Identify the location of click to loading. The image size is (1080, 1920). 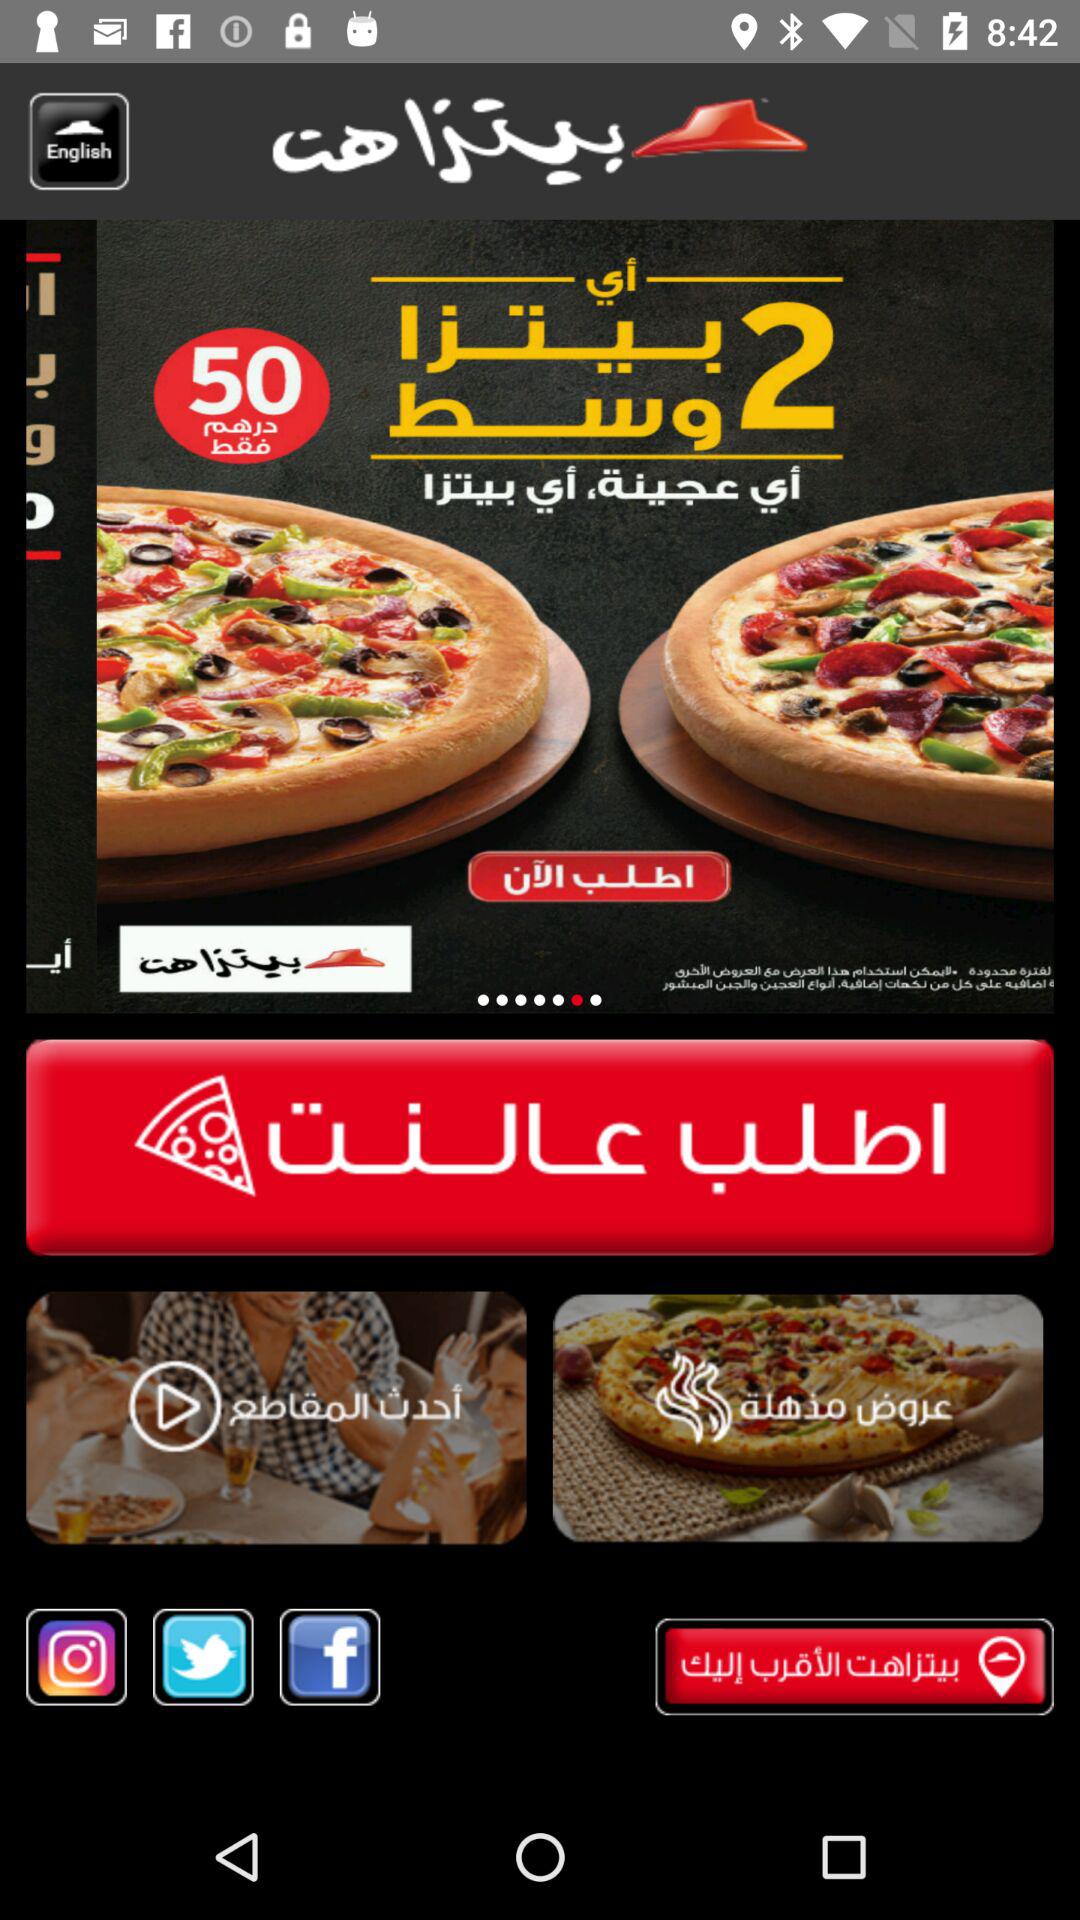
(558, 1000).